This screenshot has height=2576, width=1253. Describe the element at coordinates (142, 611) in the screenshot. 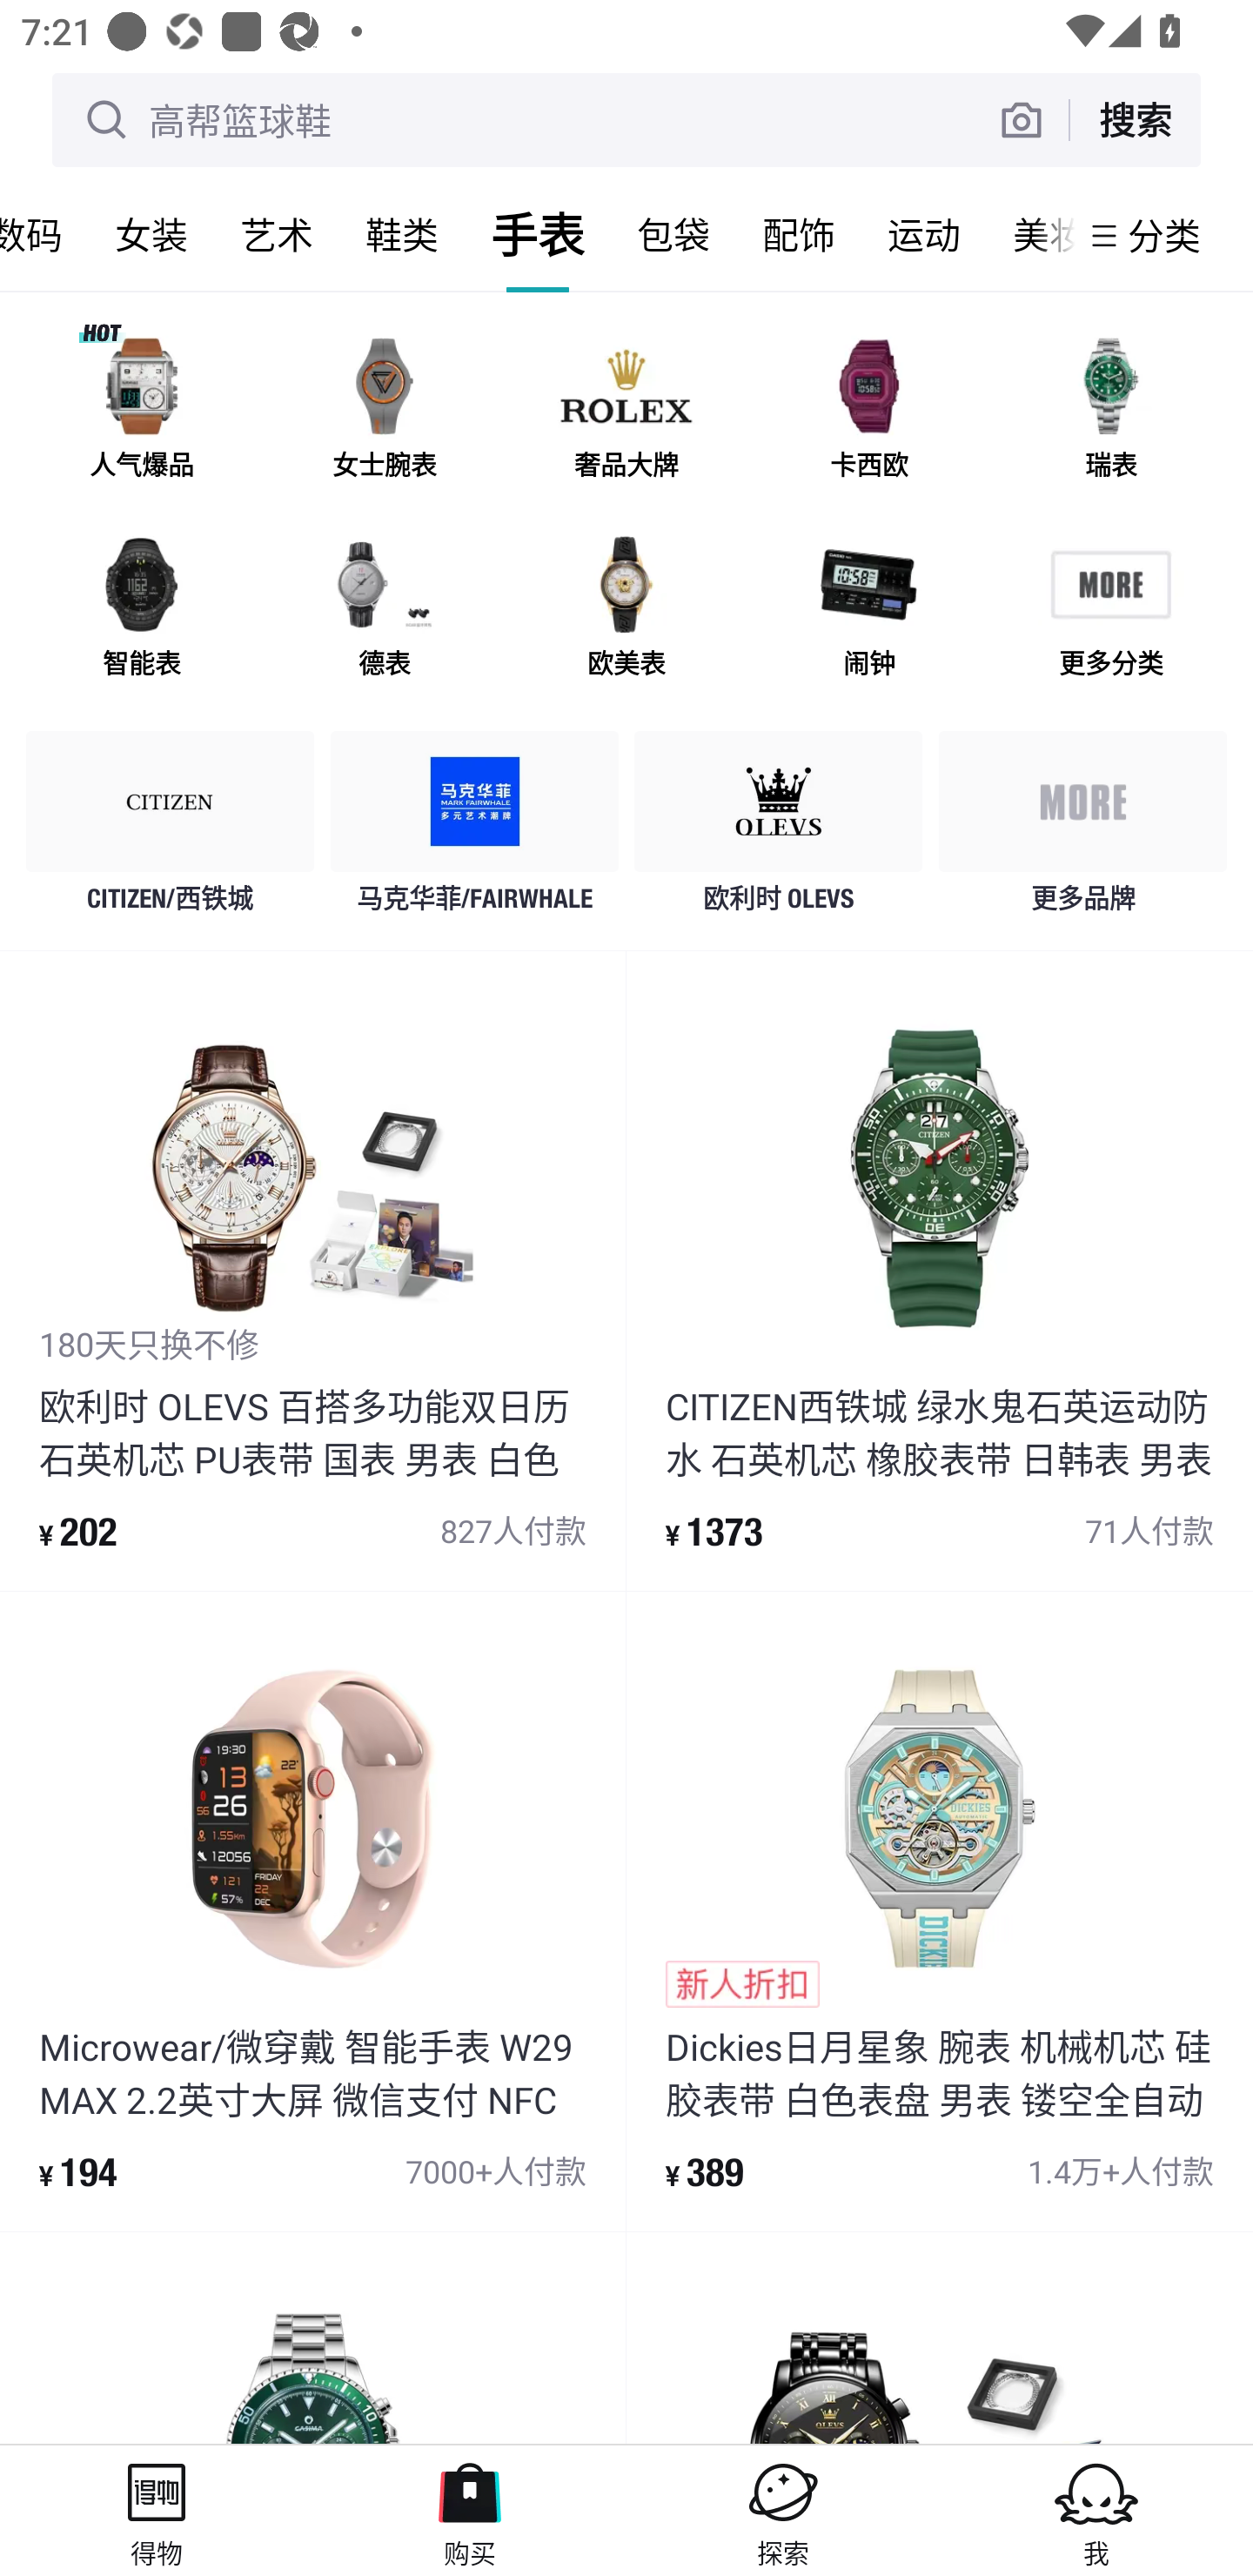

I see `智能表` at that location.